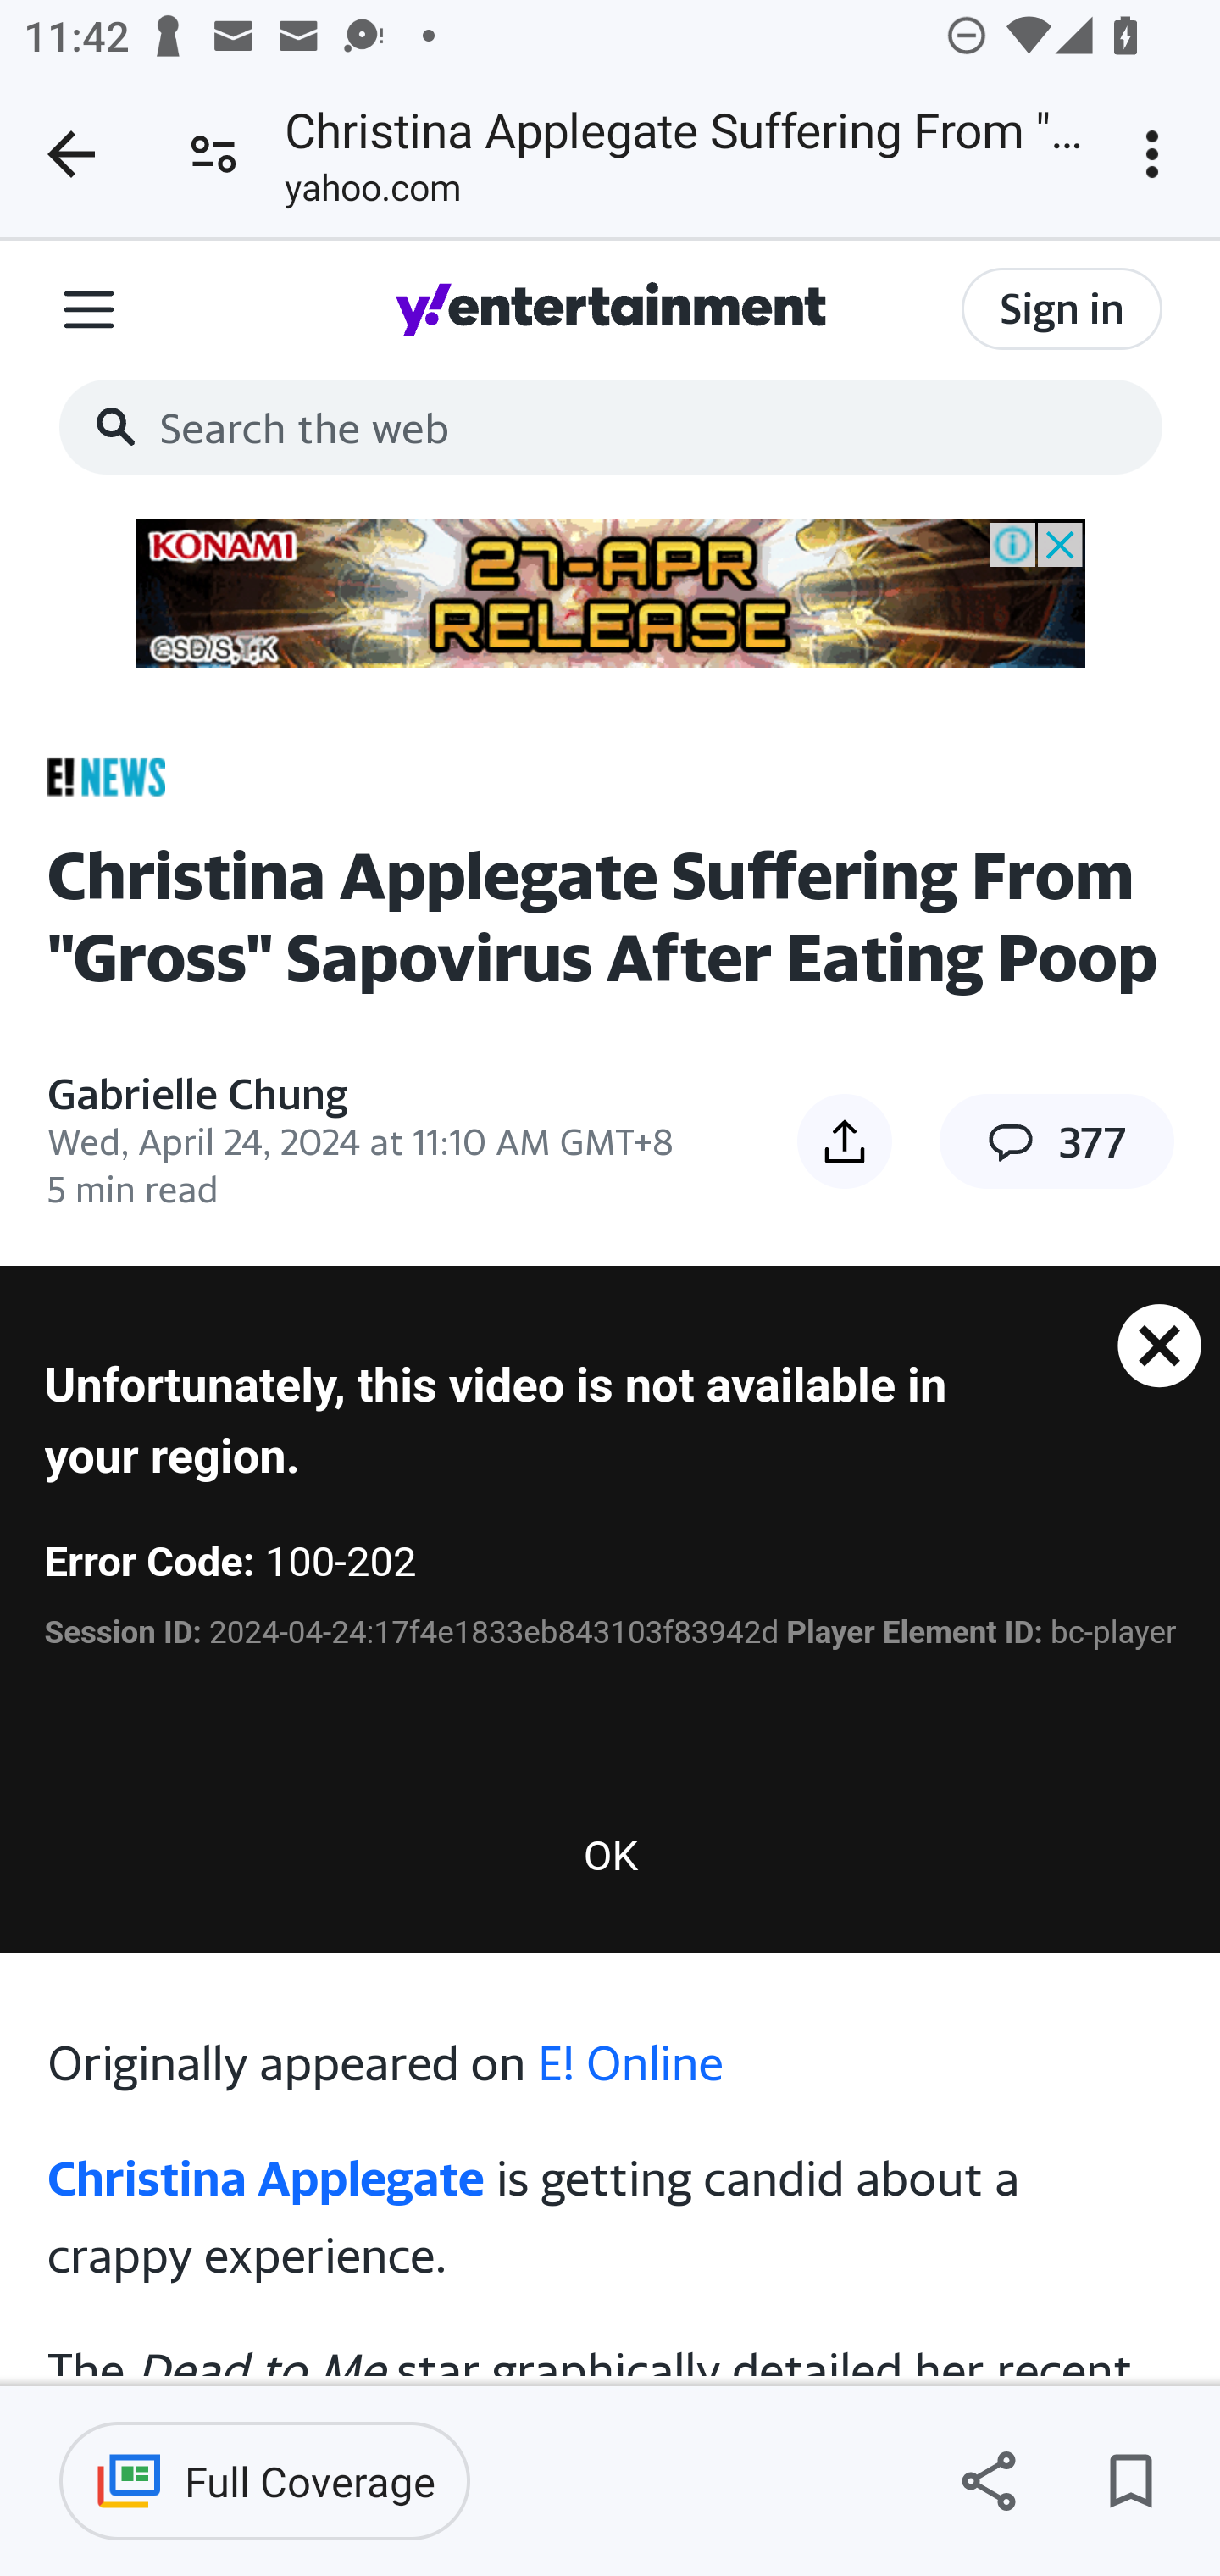 Image resolution: width=1220 pixels, height=2576 pixels. Describe the element at coordinates (267, 2178) in the screenshot. I see `Christina Applegate` at that location.